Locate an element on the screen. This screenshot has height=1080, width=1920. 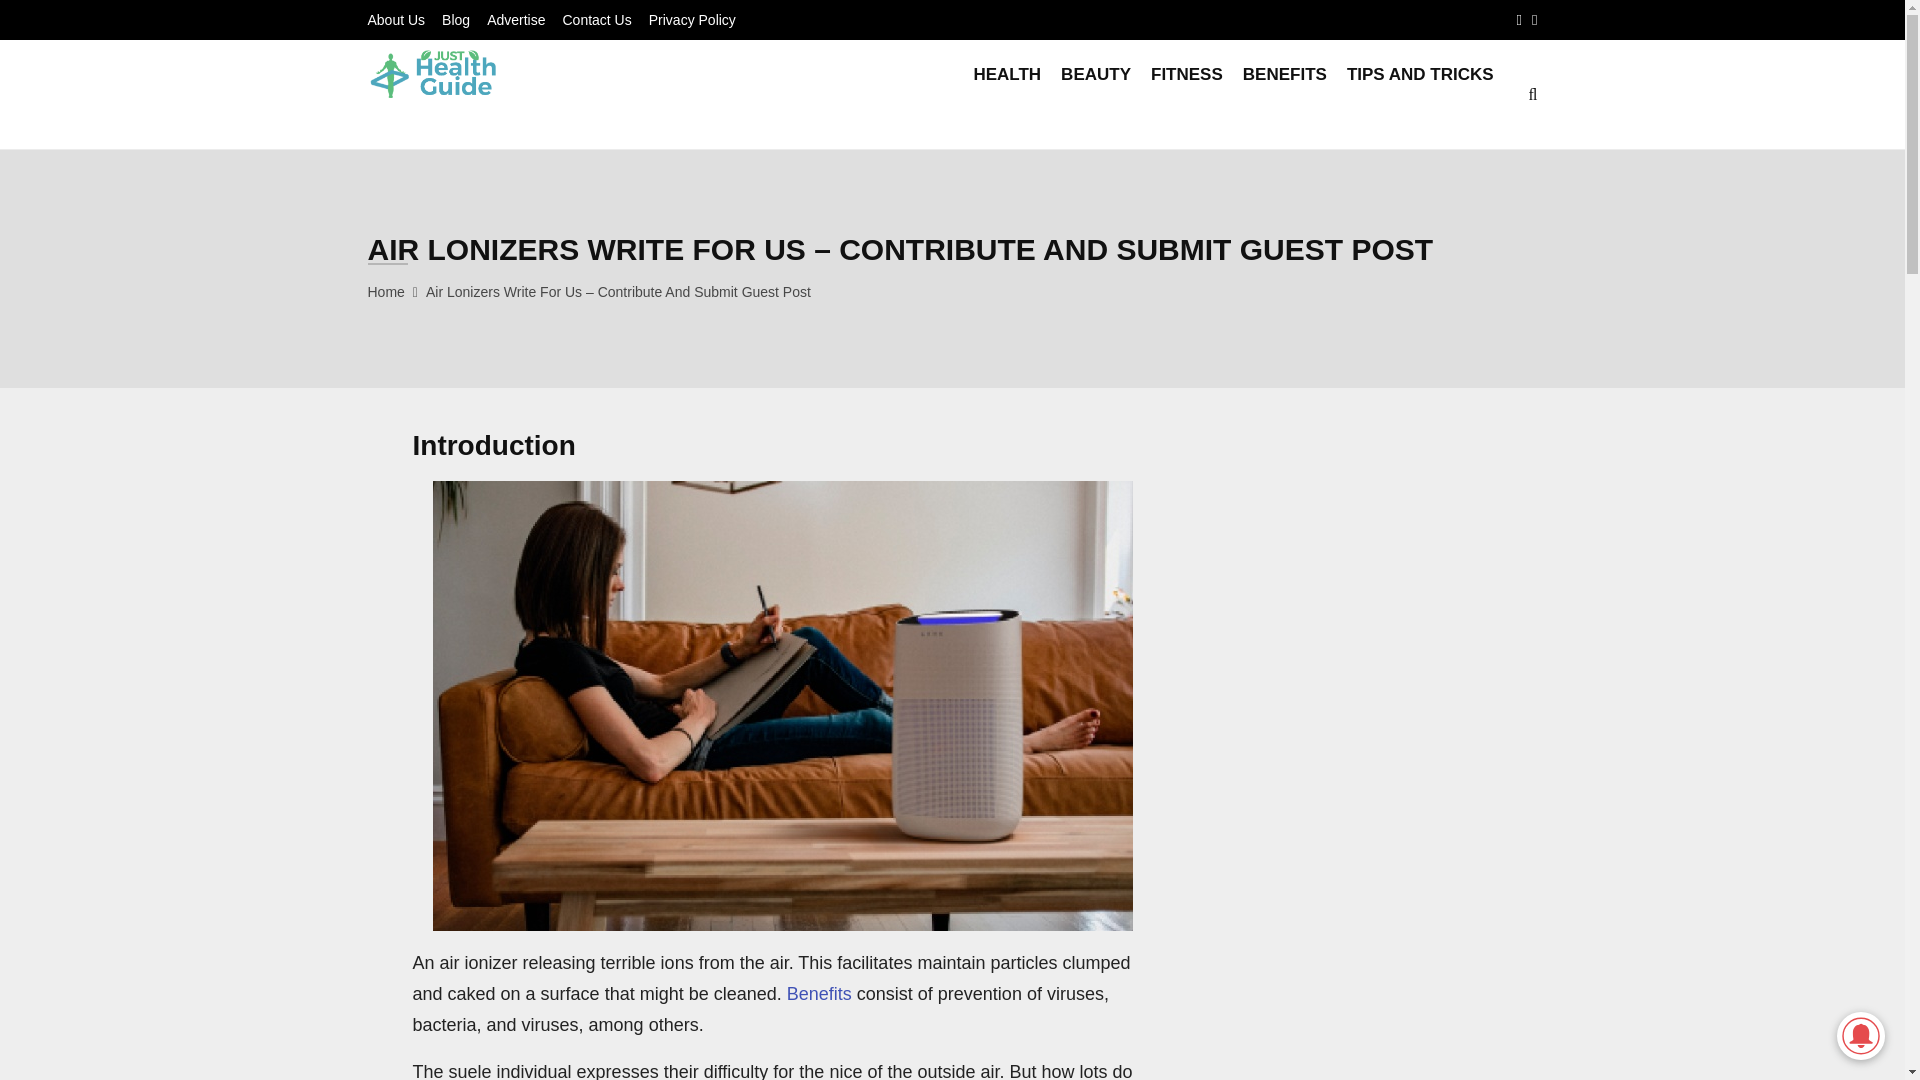
TIPS AND TRICKS is located at coordinates (1420, 94).